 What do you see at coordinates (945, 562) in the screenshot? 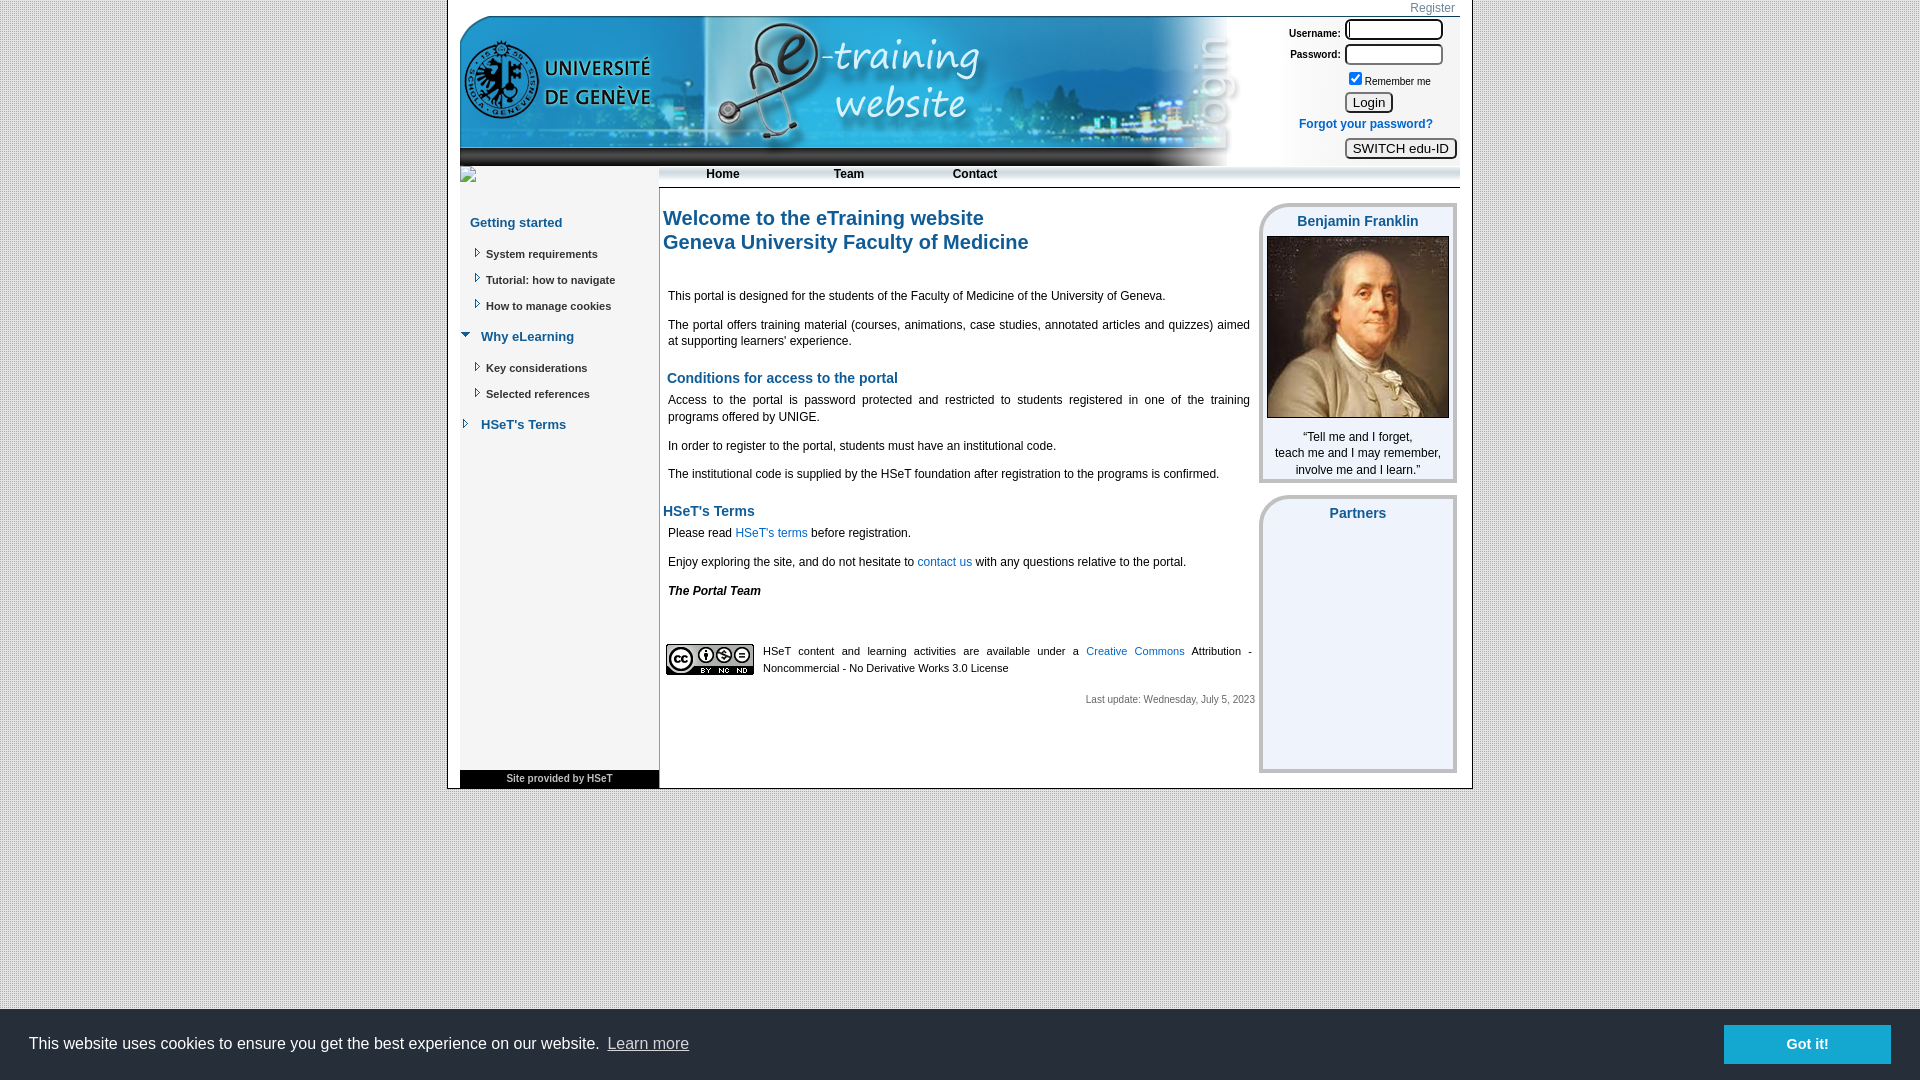
I see `contact us` at bounding box center [945, 562].